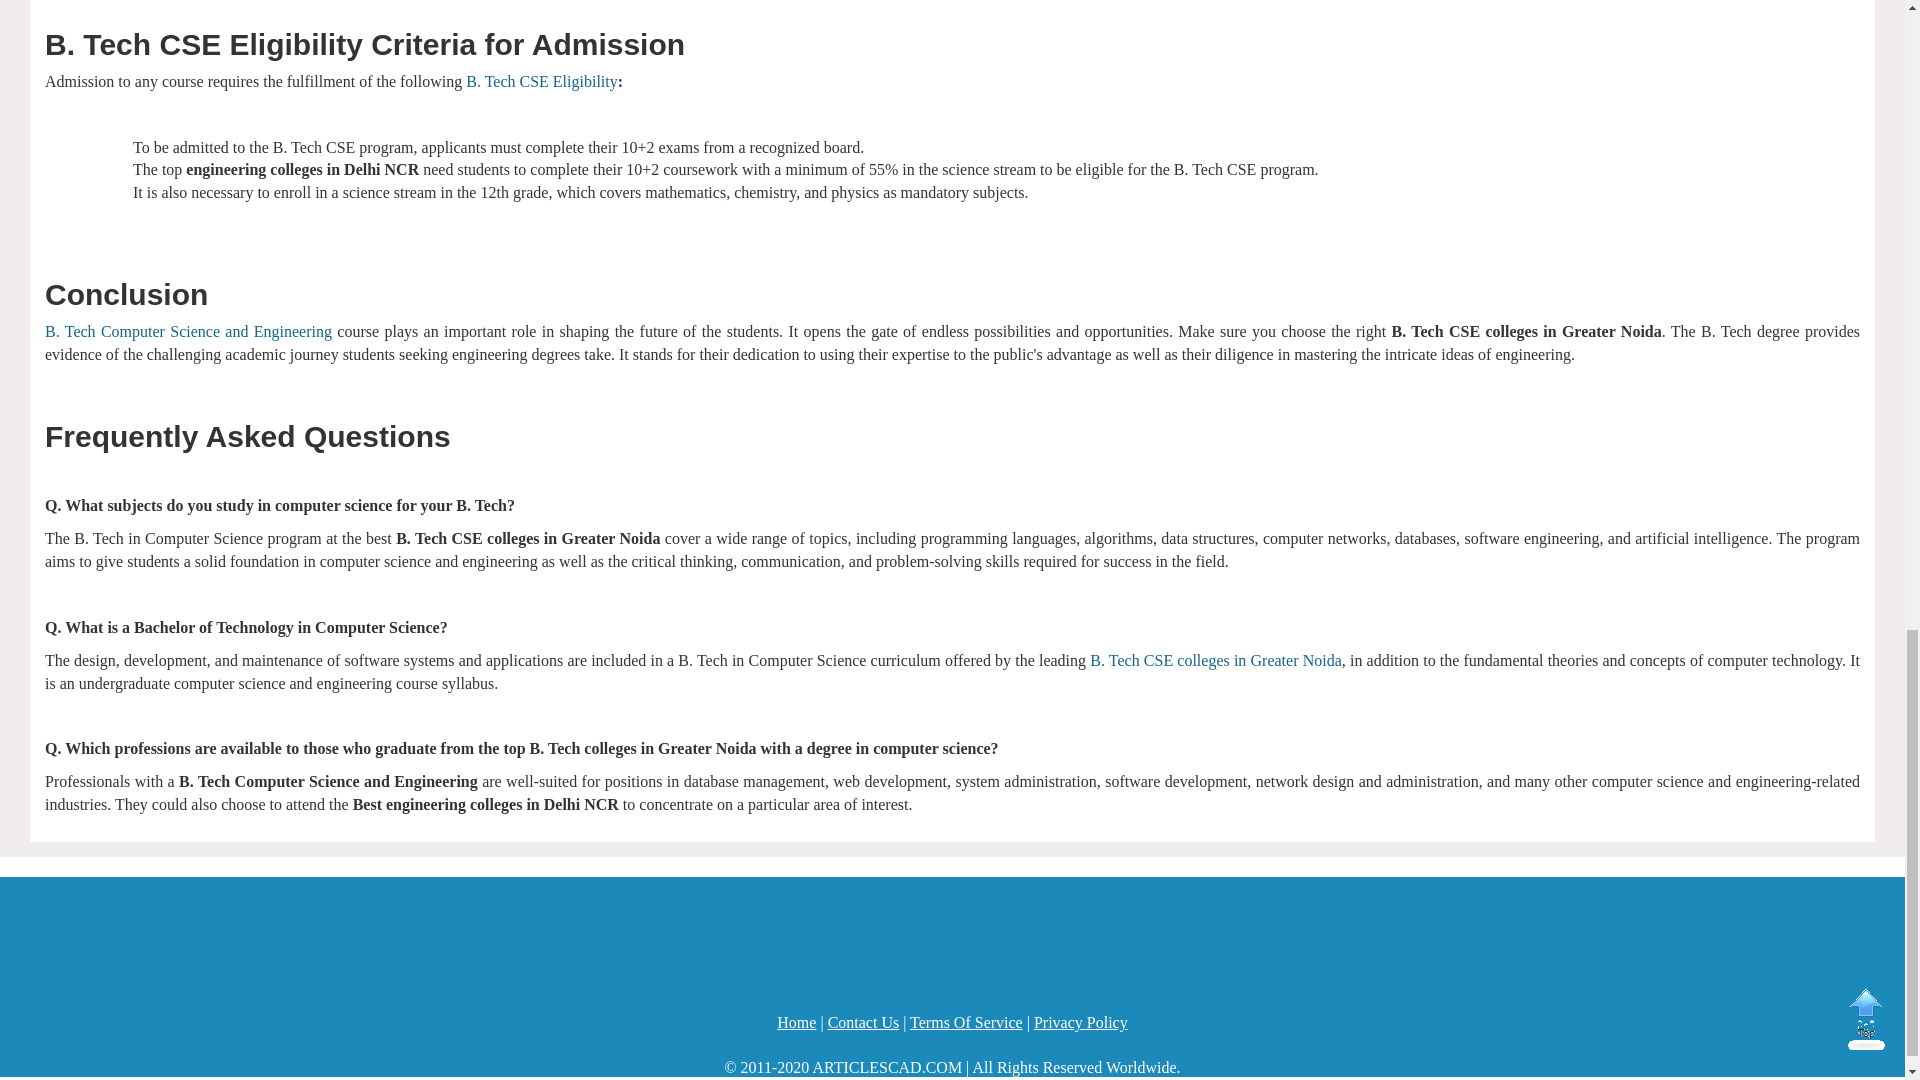 The height and width of the screenshot is (1080, 1920). What do you see at coordinates (541, 81) in the screenshot?
I see `B. Tech CSE Eligibility` at bounding box center [541, 81].